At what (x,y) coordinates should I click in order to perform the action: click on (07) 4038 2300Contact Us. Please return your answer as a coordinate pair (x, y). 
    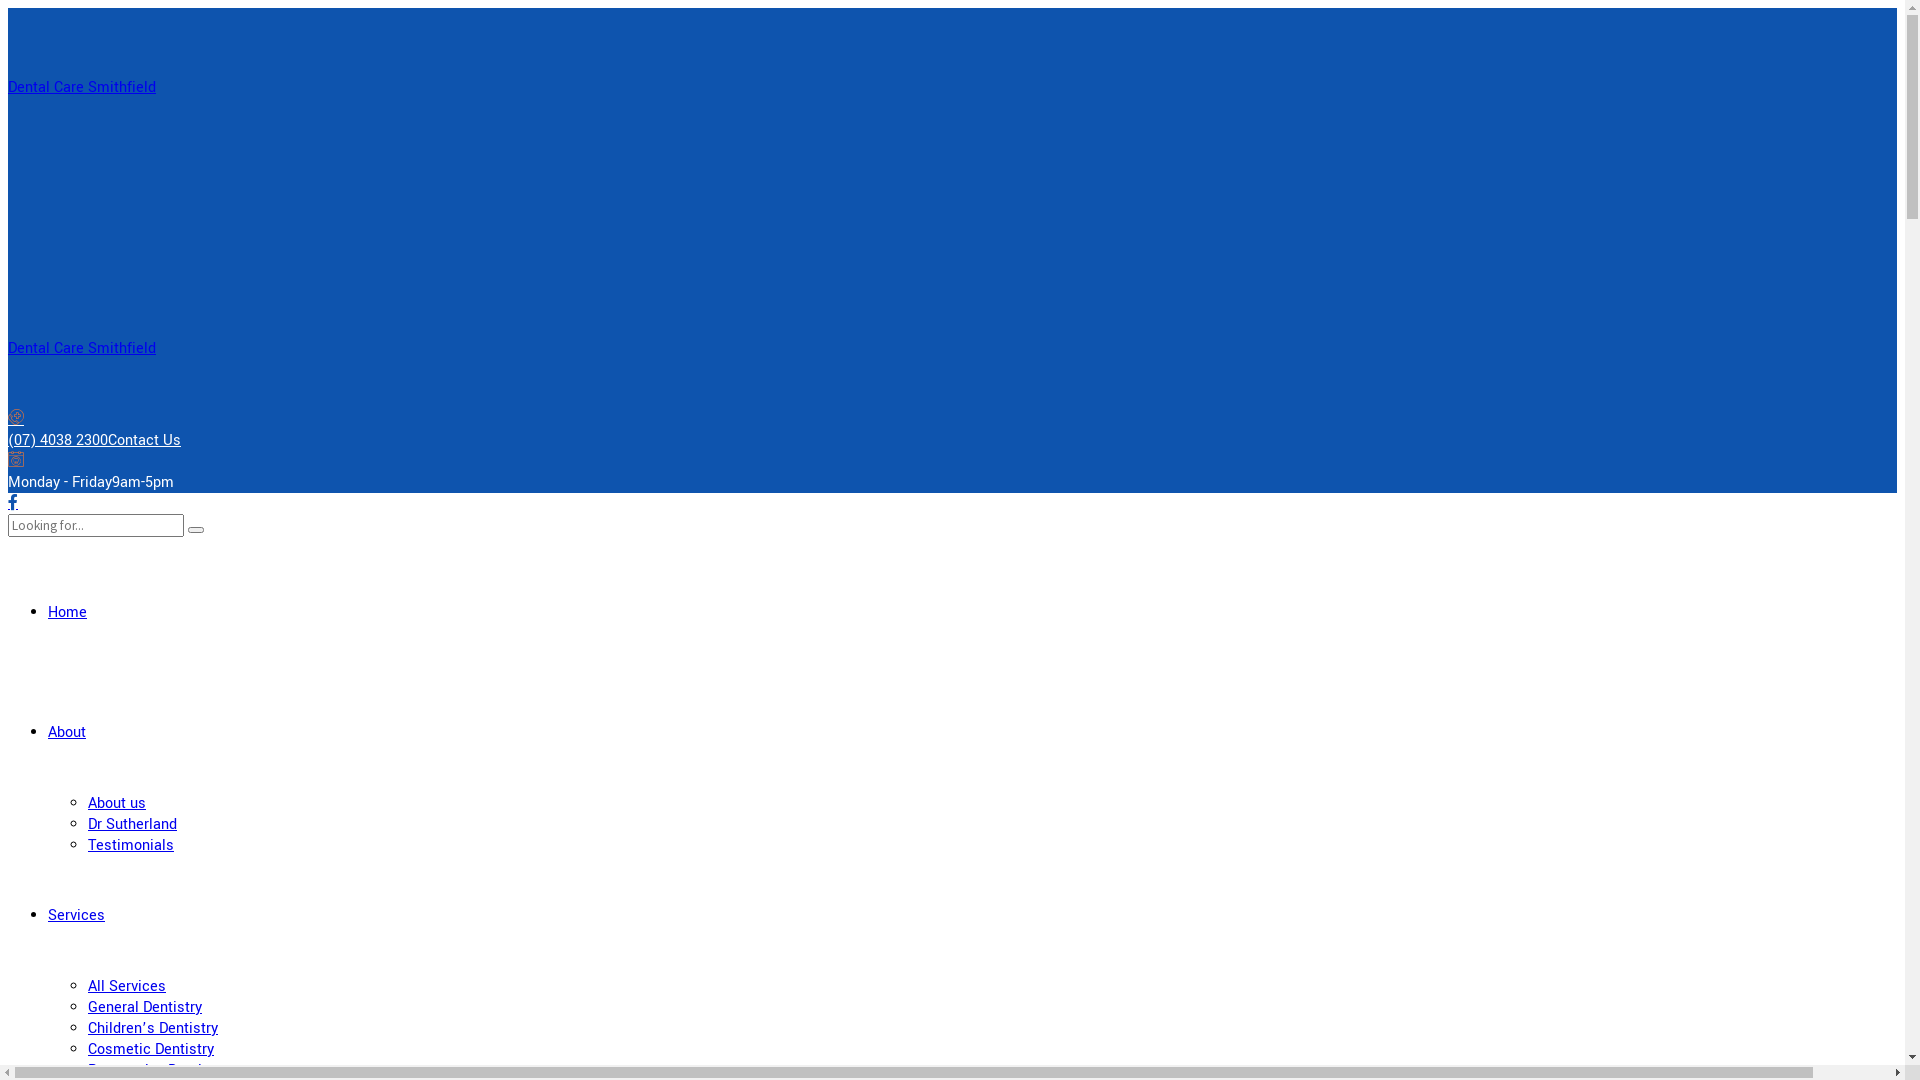
    Looking at the image, I should click on (952, 430).